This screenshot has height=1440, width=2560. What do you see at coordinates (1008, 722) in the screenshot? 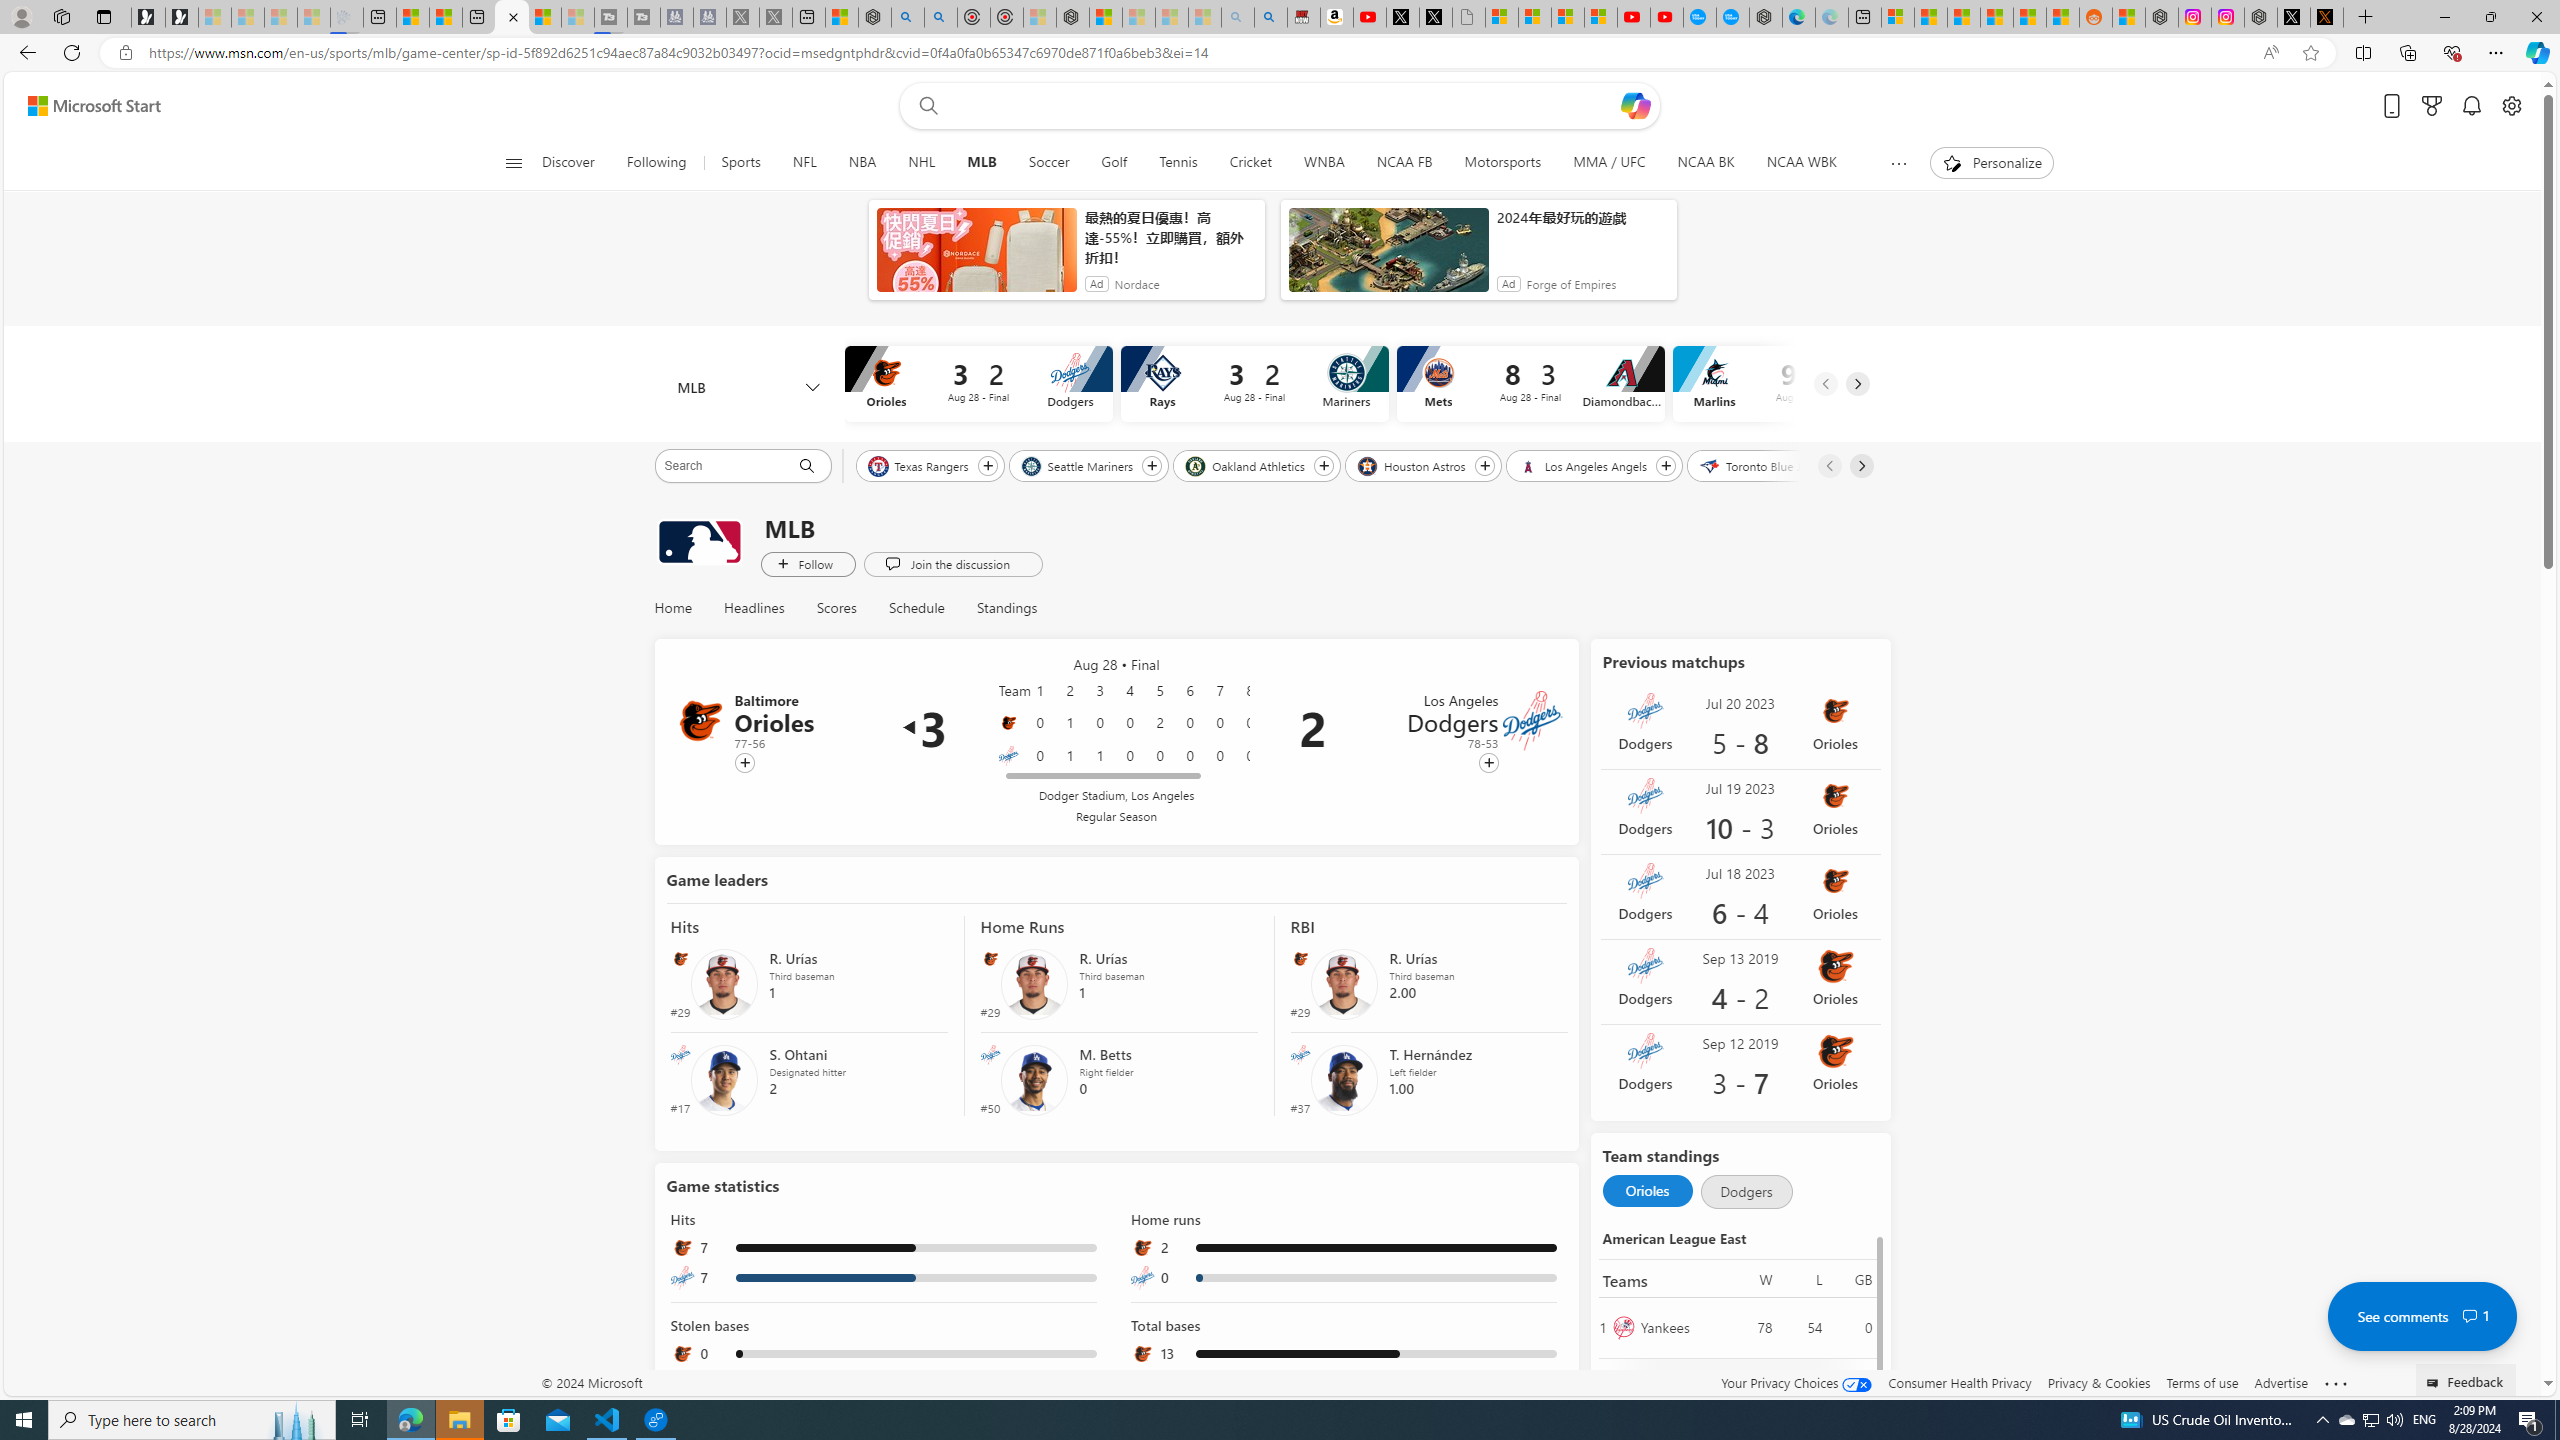
I see `Orioles` at bounding box center [1008, 722].